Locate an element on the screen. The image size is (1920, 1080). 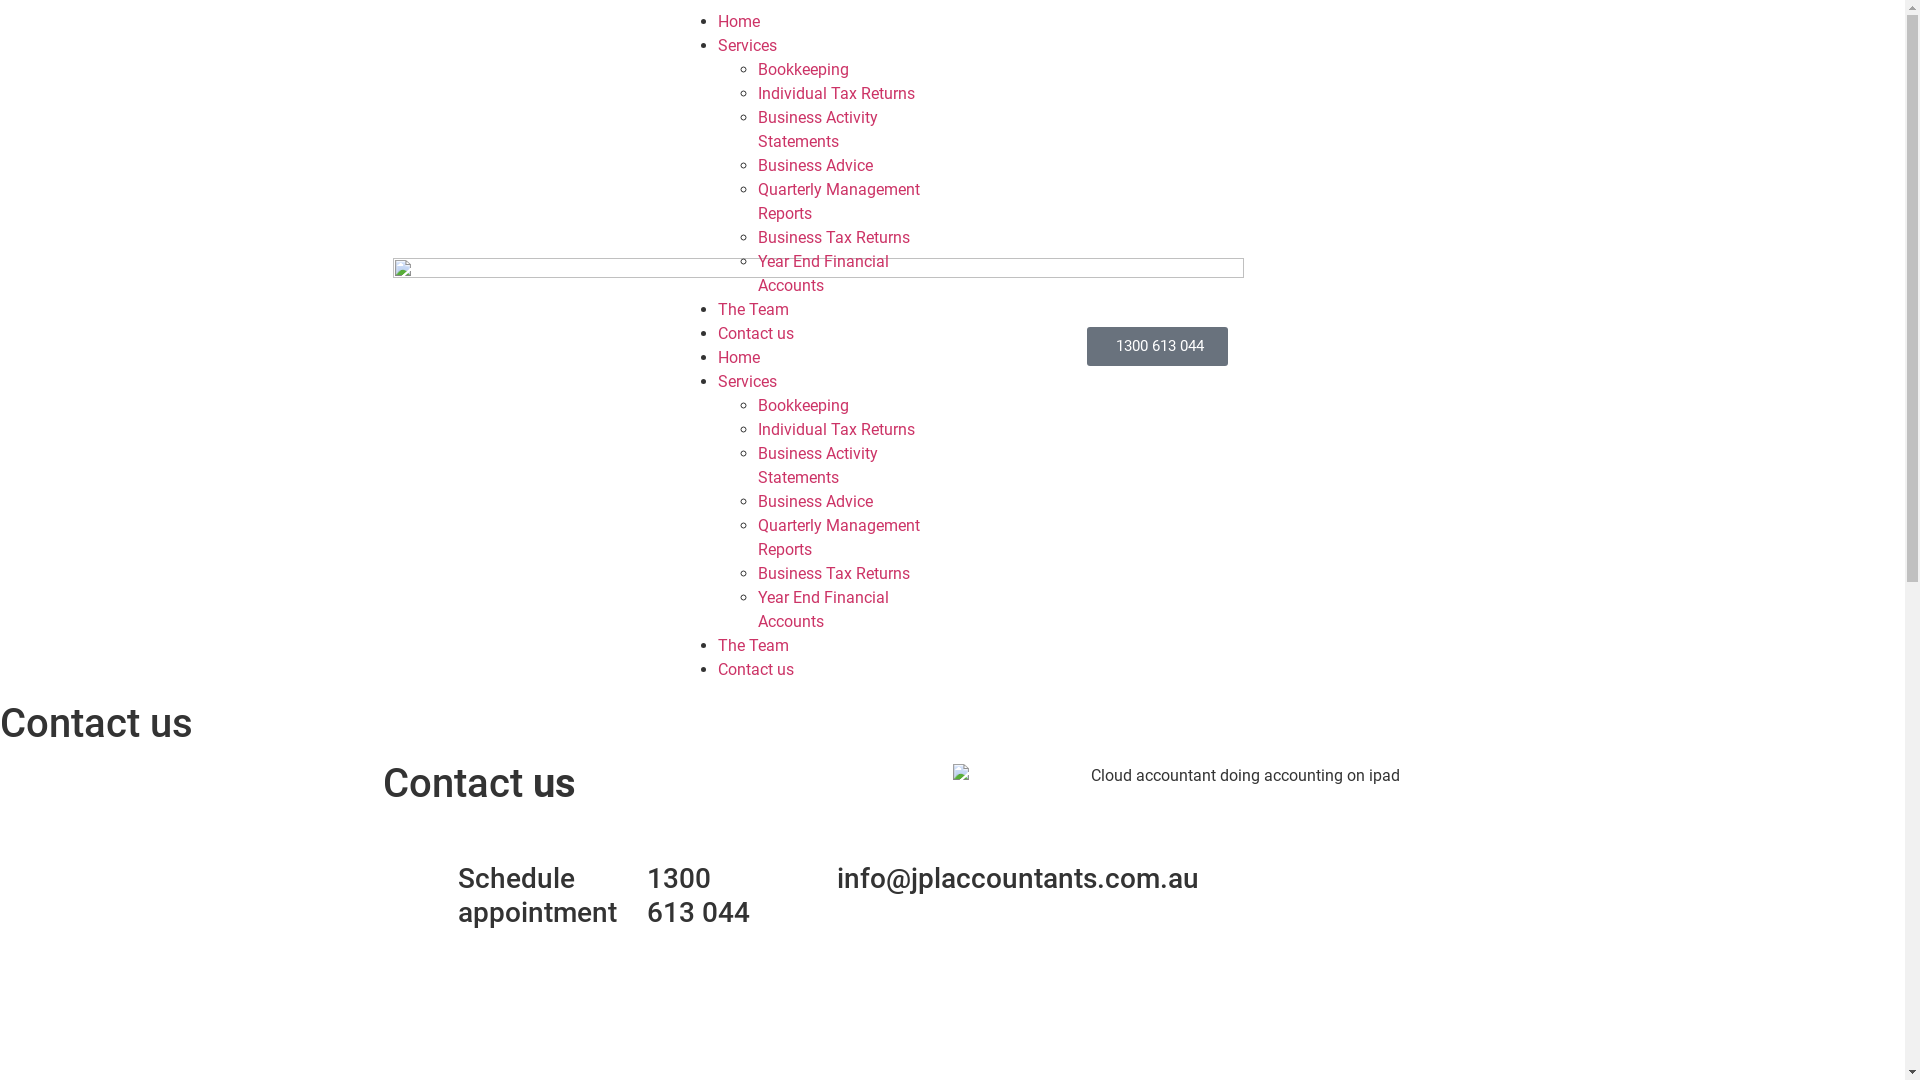
Quarterly Management Reports is located at coordinates (839, 538).